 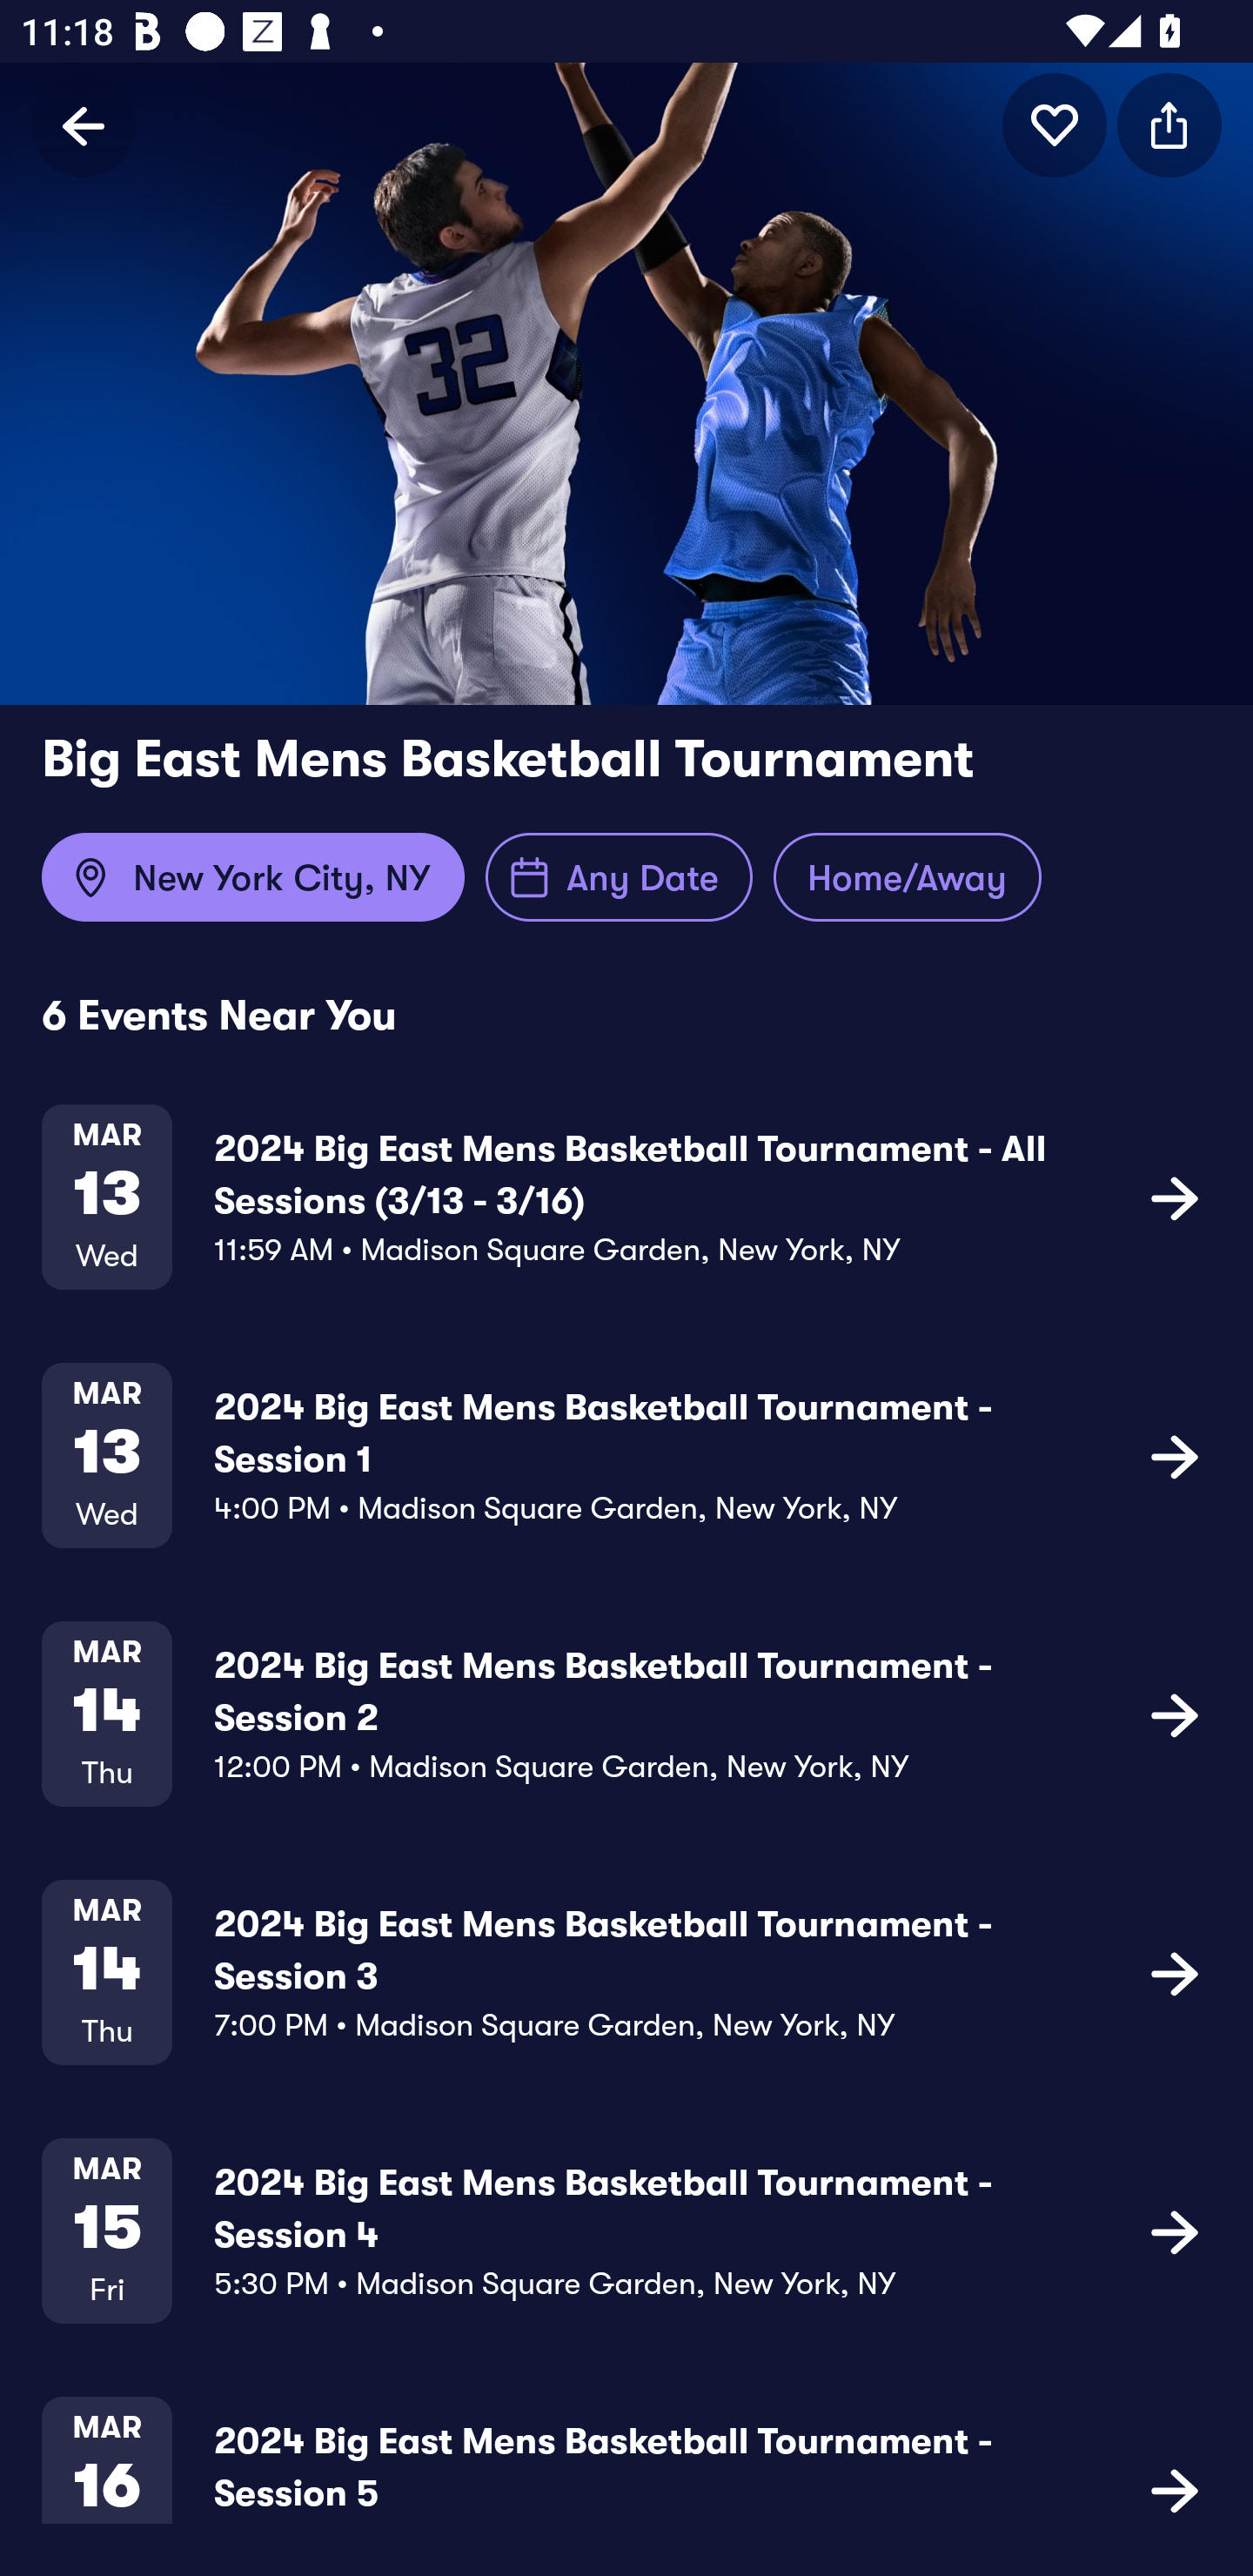 I want to click on Back, so click(x=84, y=124).